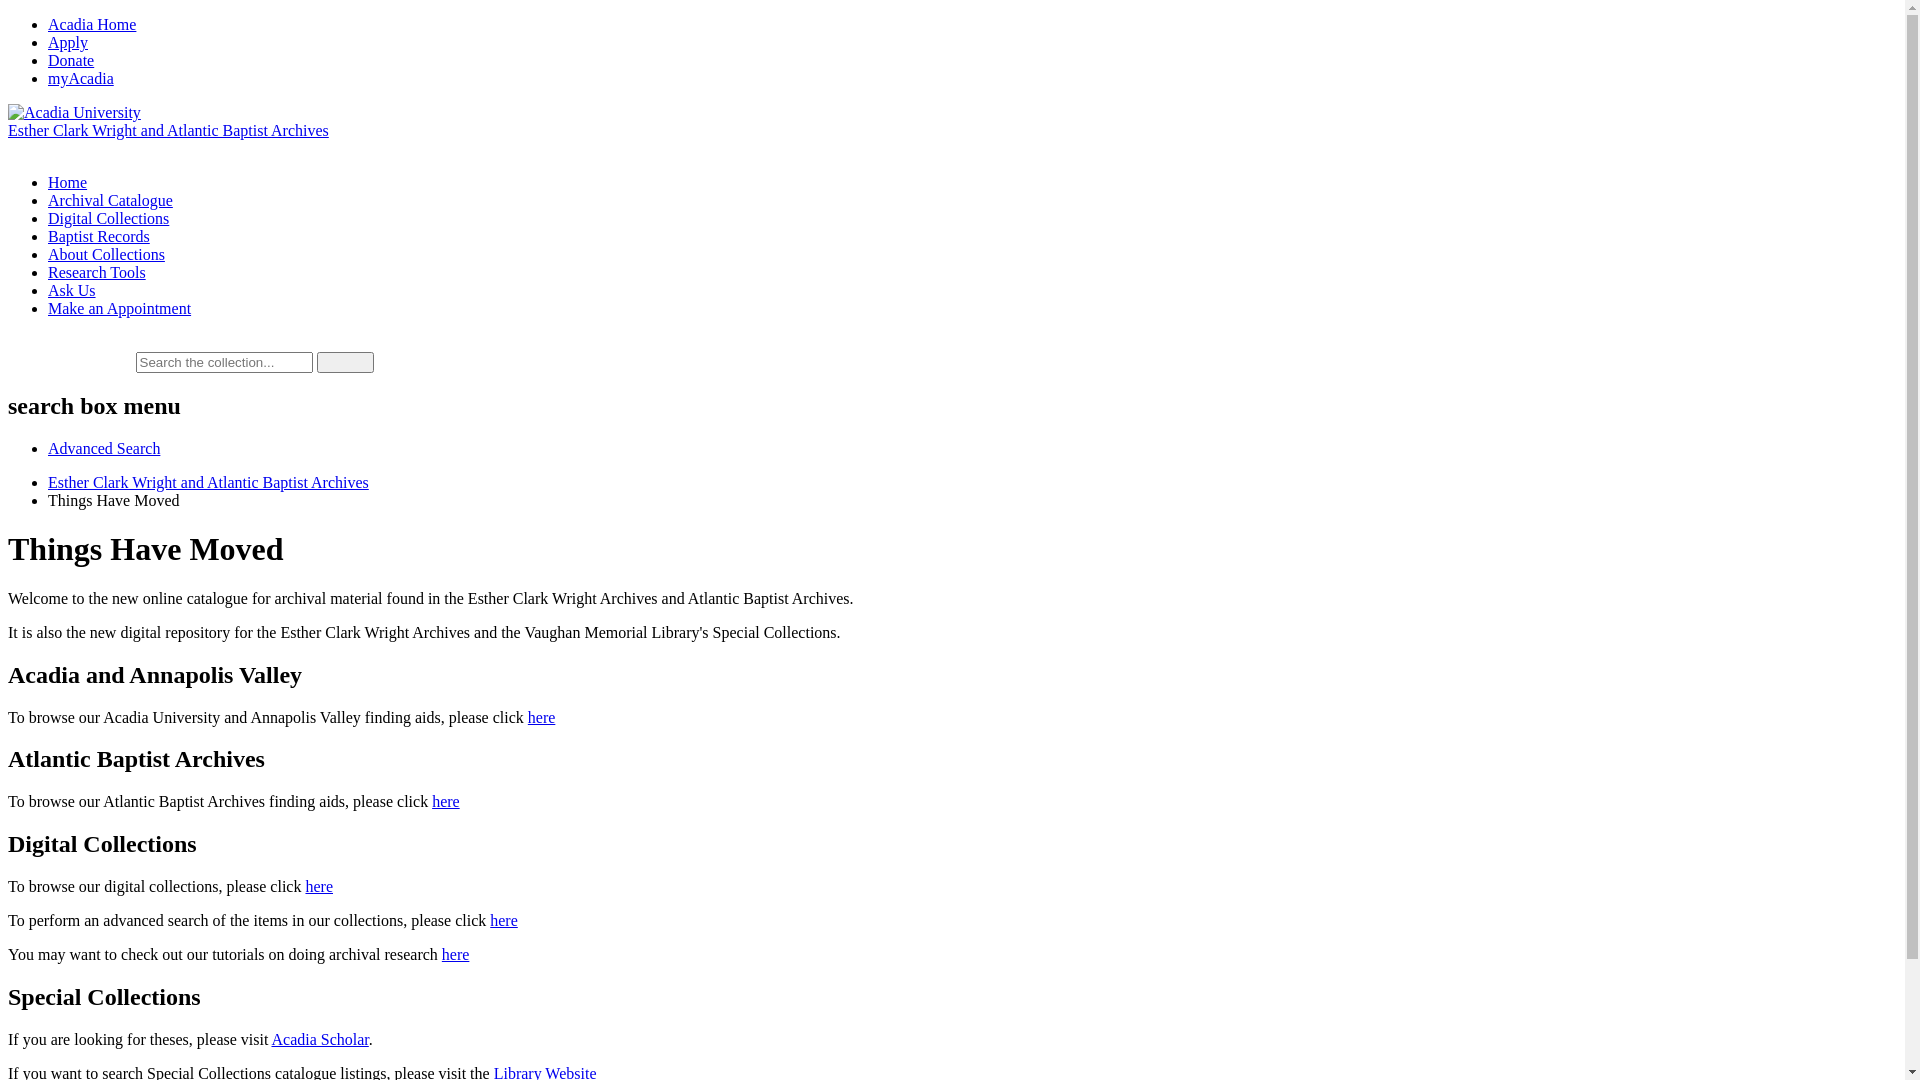  What do you see at coordinates (68, 182) in the screenshot?
I see `Home` at bounding box center [68, 182].